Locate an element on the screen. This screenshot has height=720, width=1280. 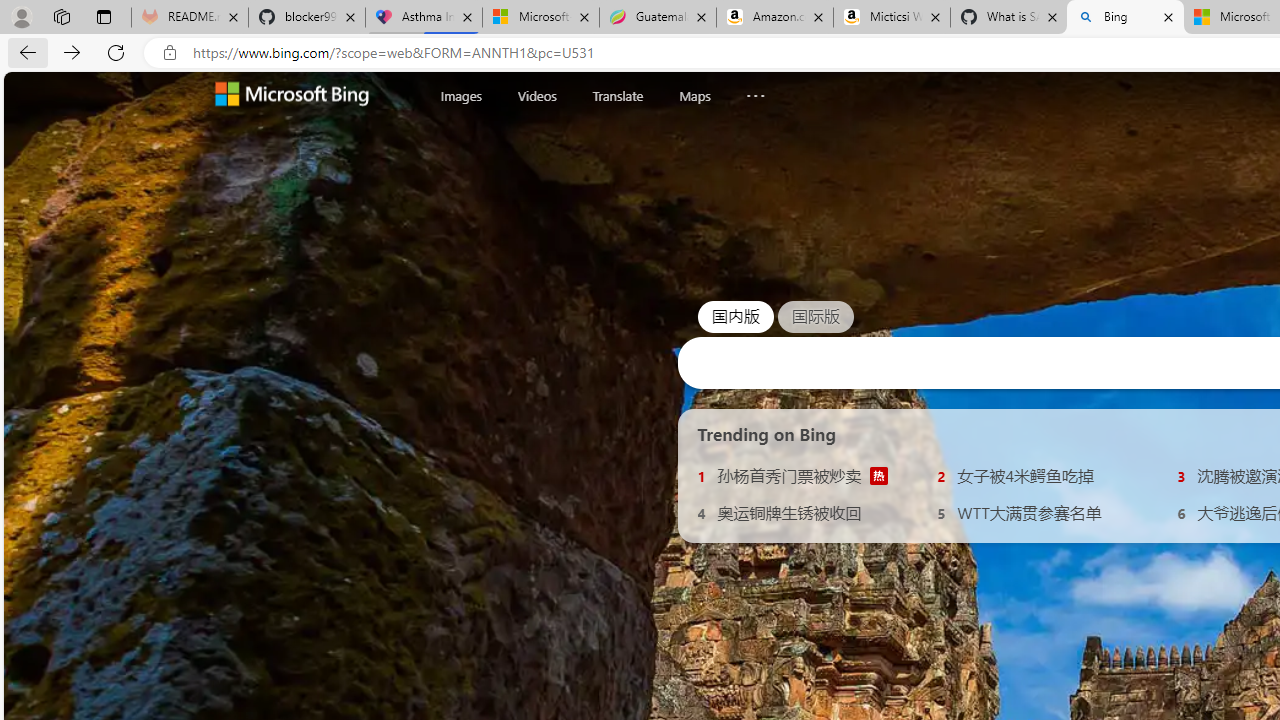
Welcome to Bing Search is located at coordinates (292, 96).